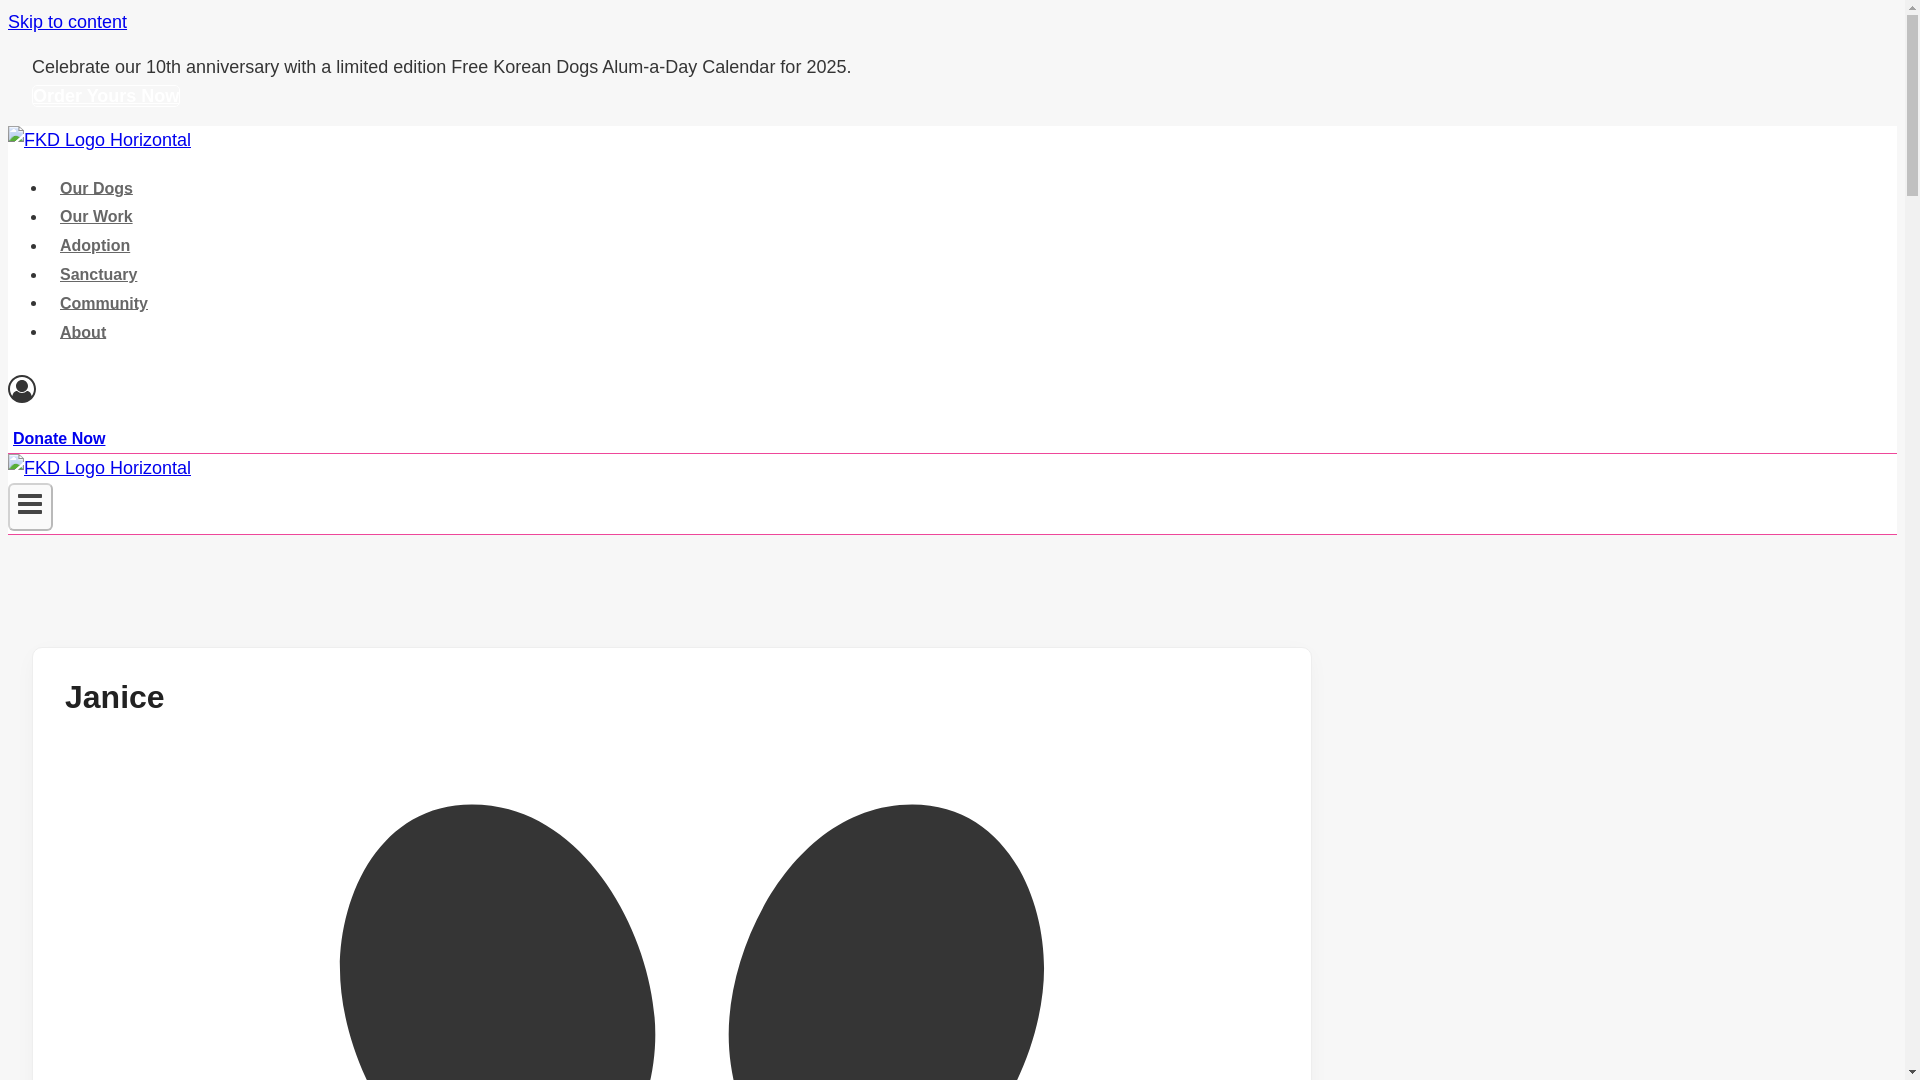  I want to click on Toggle Menu, so click(30, 506).